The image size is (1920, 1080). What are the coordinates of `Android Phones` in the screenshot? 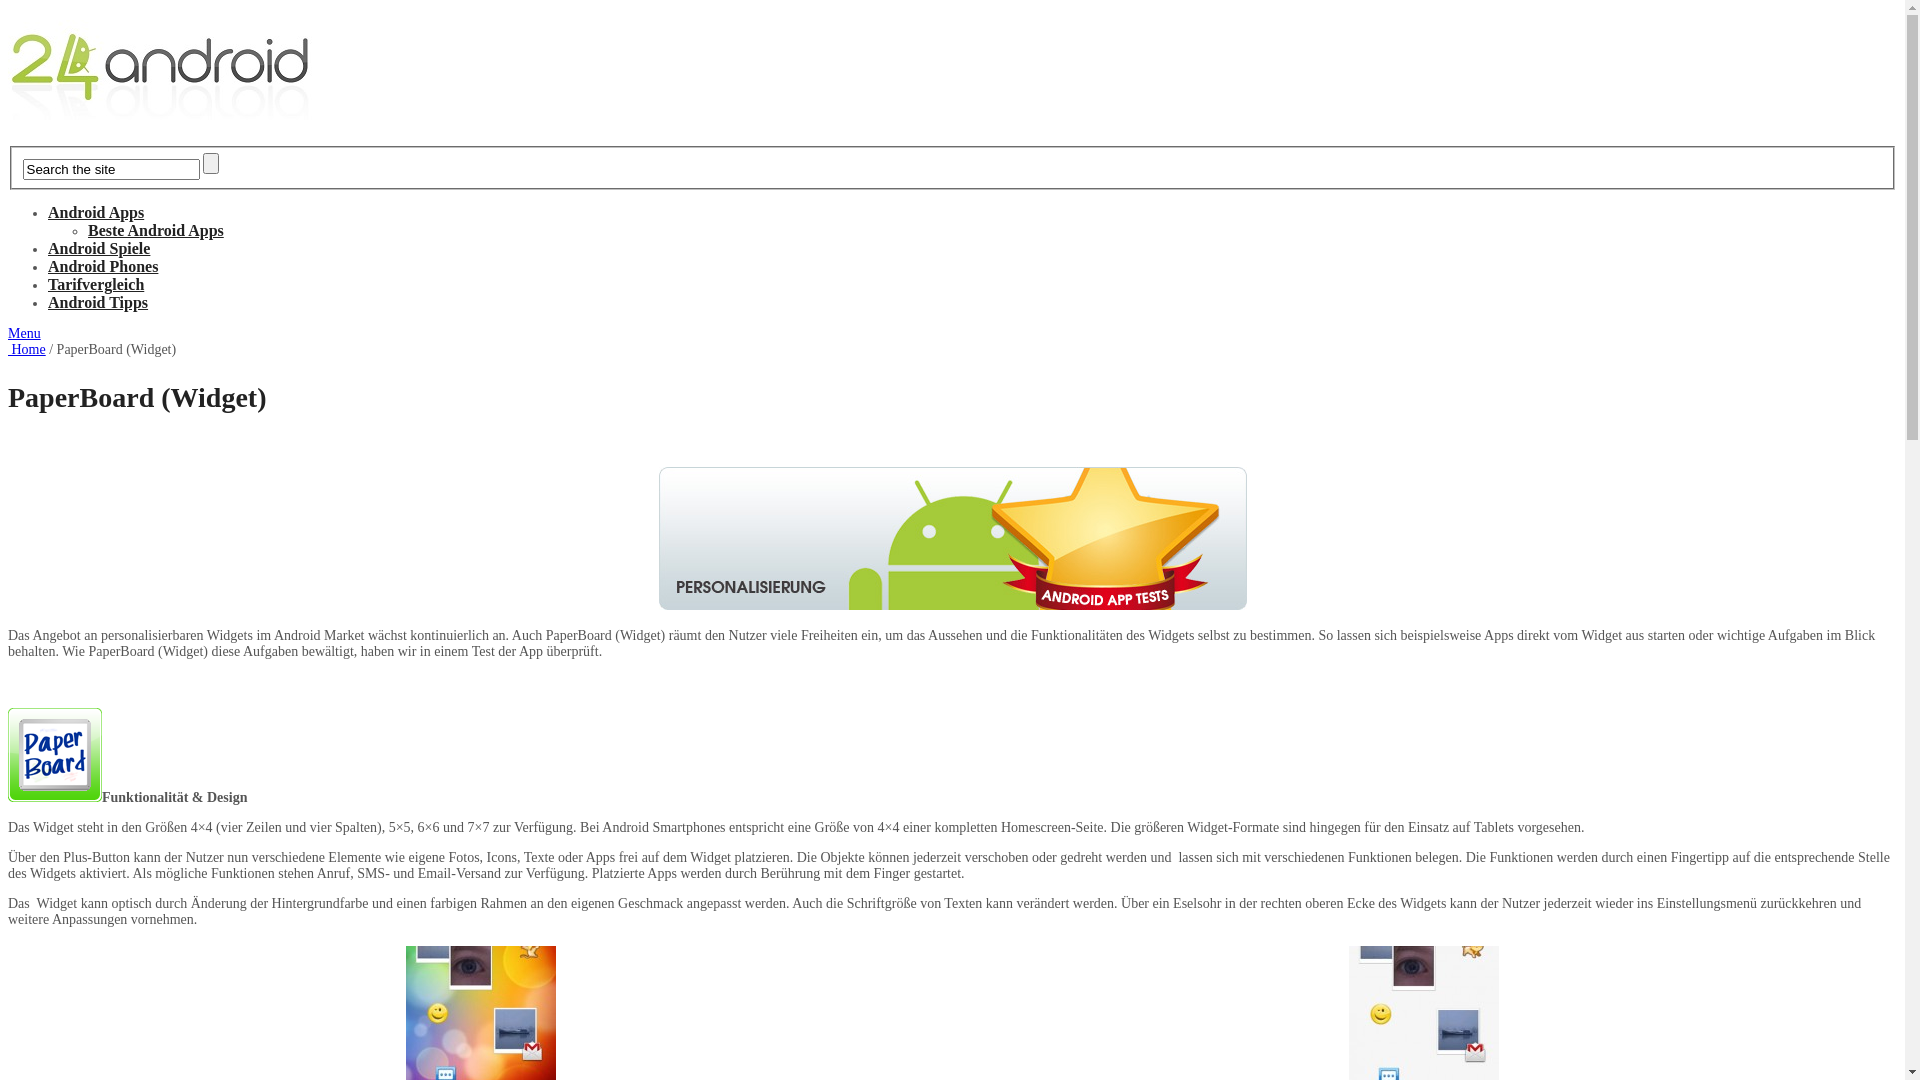 It's located at (103, 266).